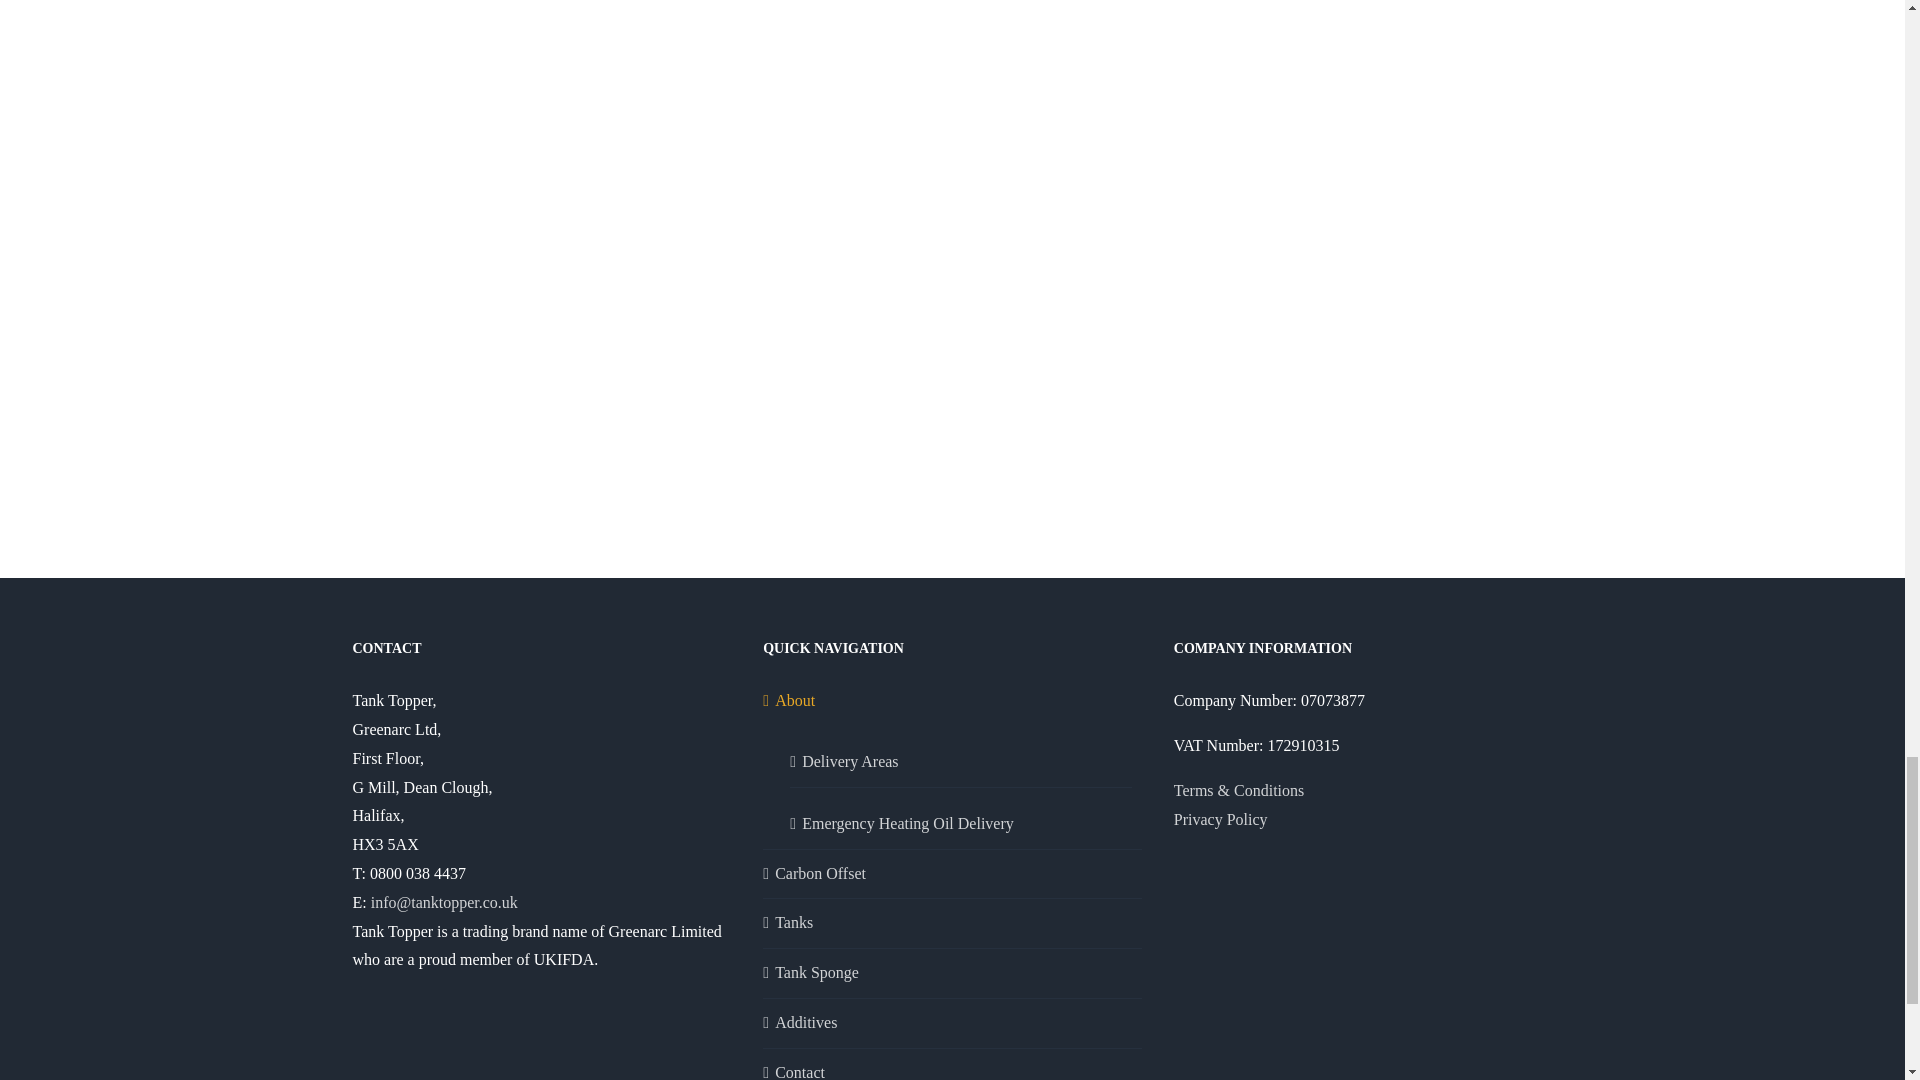  I want to click on Submit, so click(796, 314).